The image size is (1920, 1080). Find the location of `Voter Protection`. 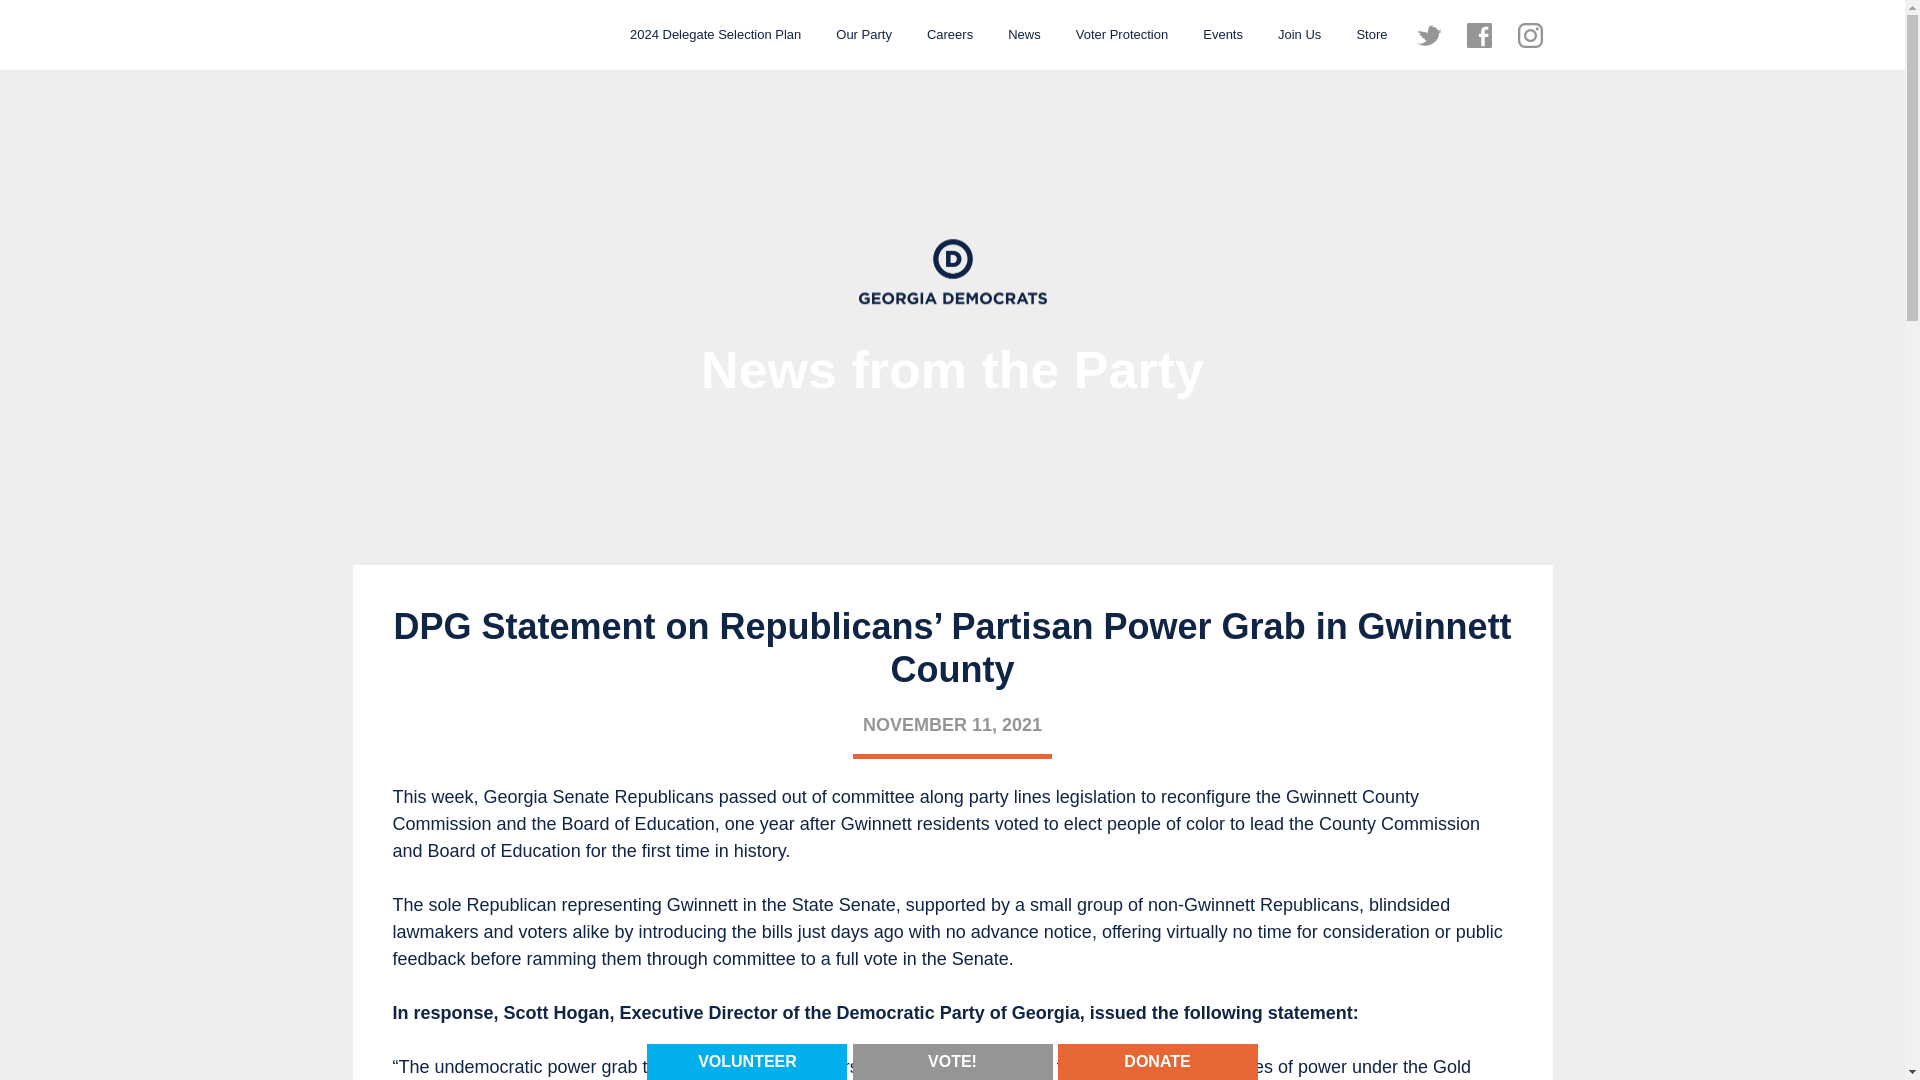

Voter Protection is located at coordinates (1122, 34).